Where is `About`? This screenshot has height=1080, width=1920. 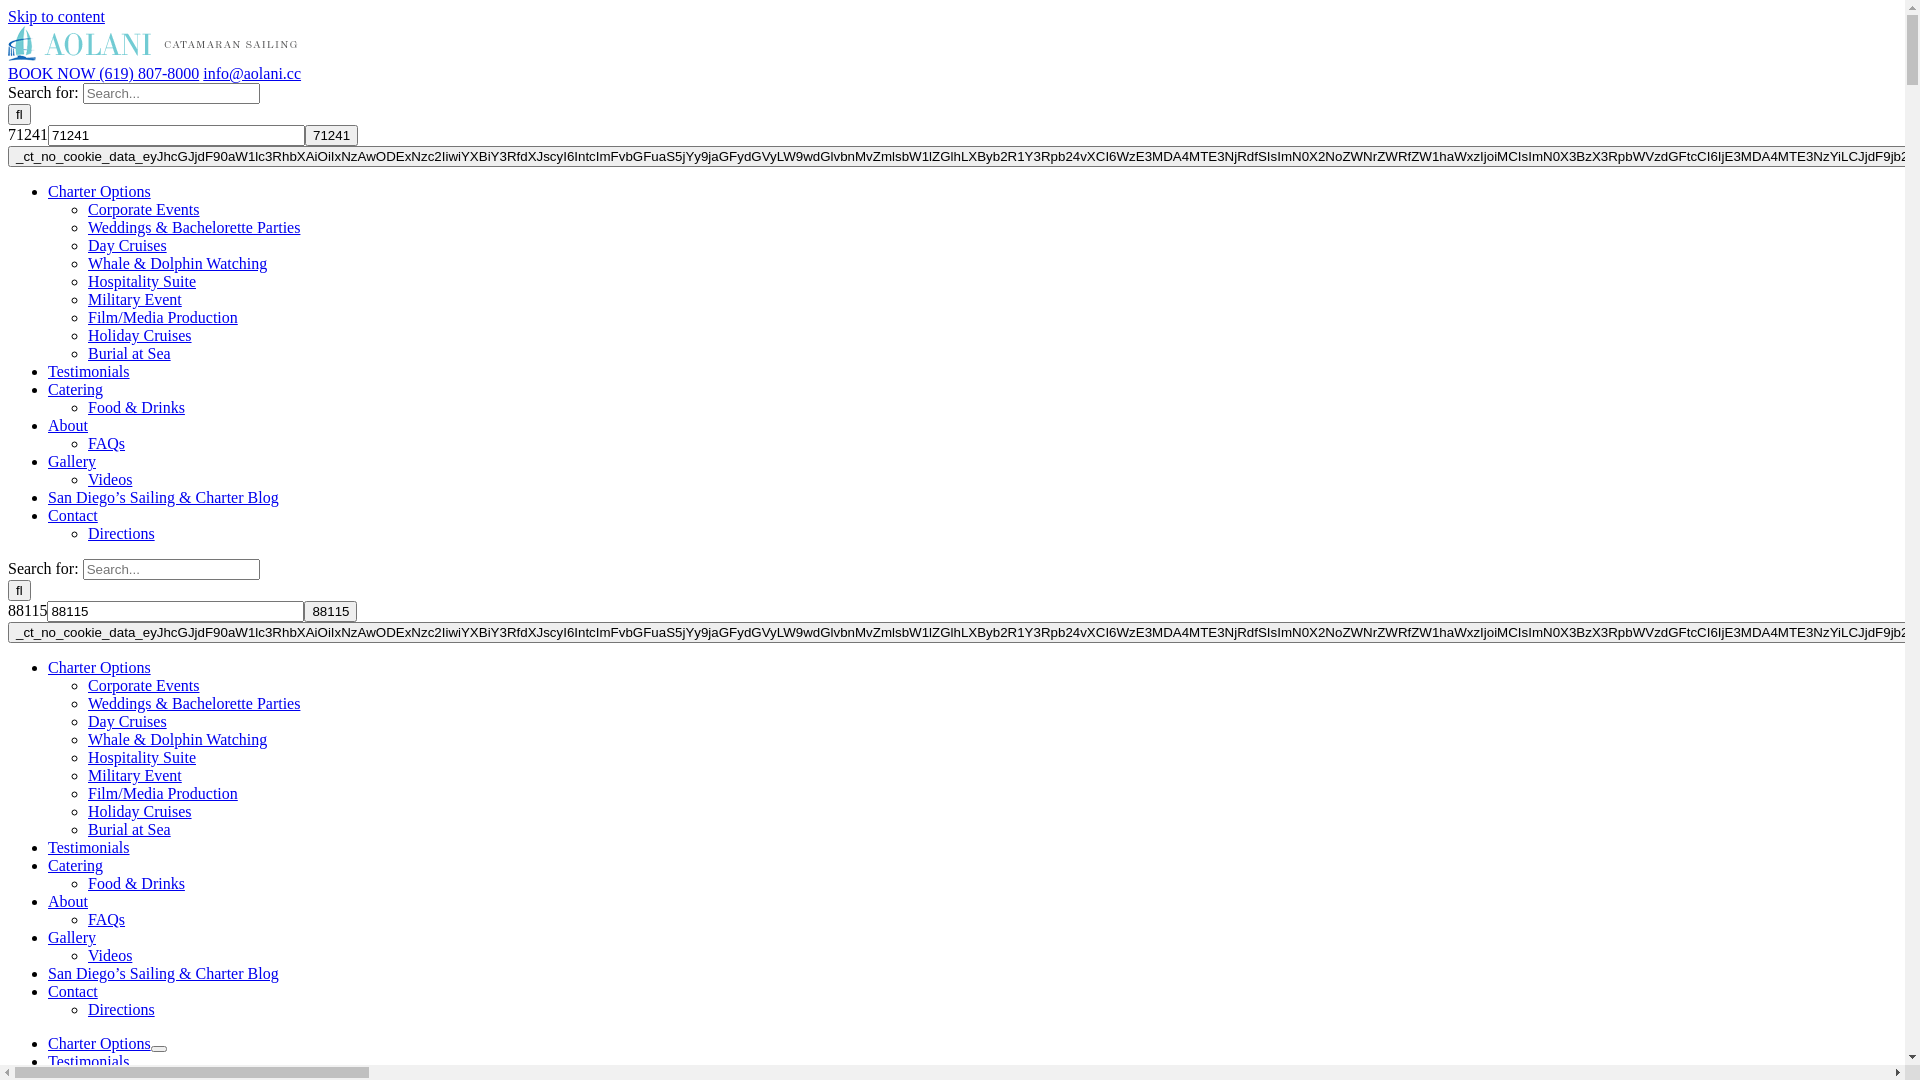 About is located at coordinates (68, 902).